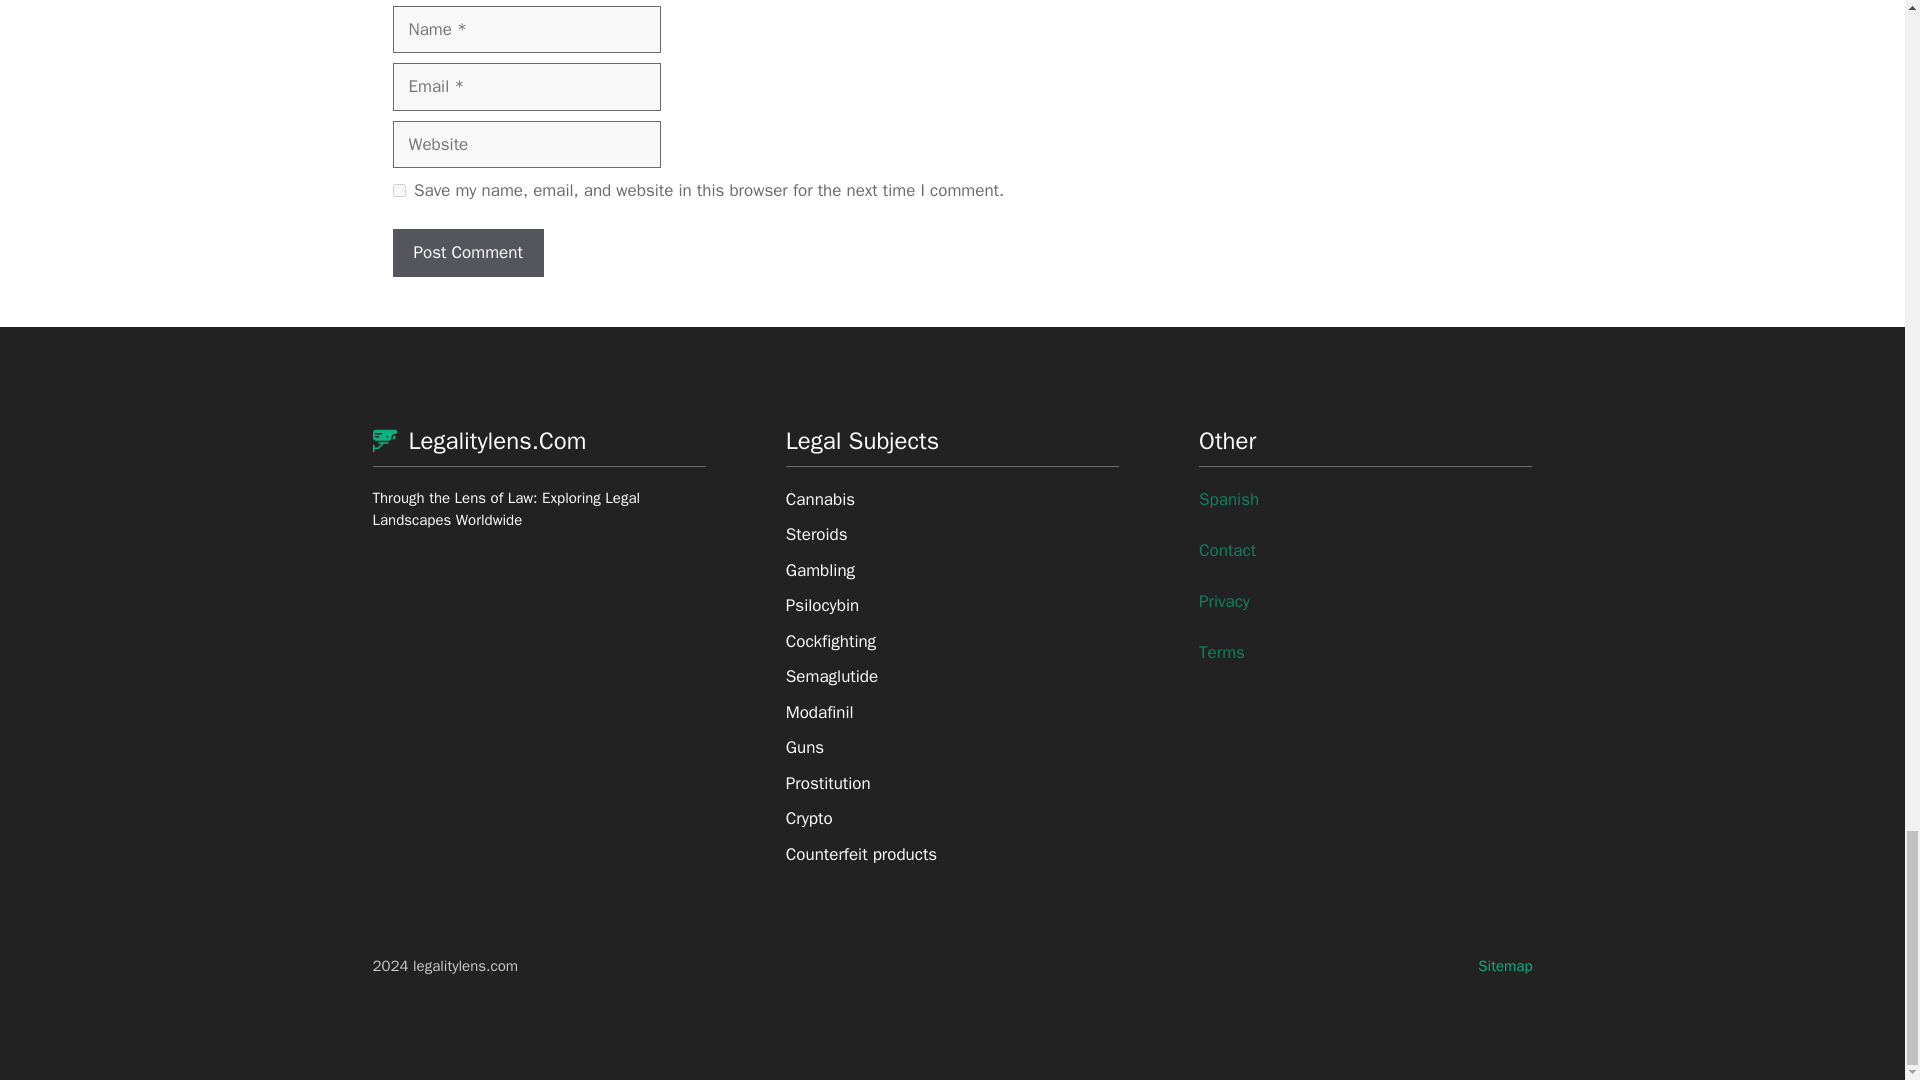 The width and height of the screenshot is (1920, 1080). Describe the element at coordinates (398, 190) in the screenshot. I see `yes` at that location.